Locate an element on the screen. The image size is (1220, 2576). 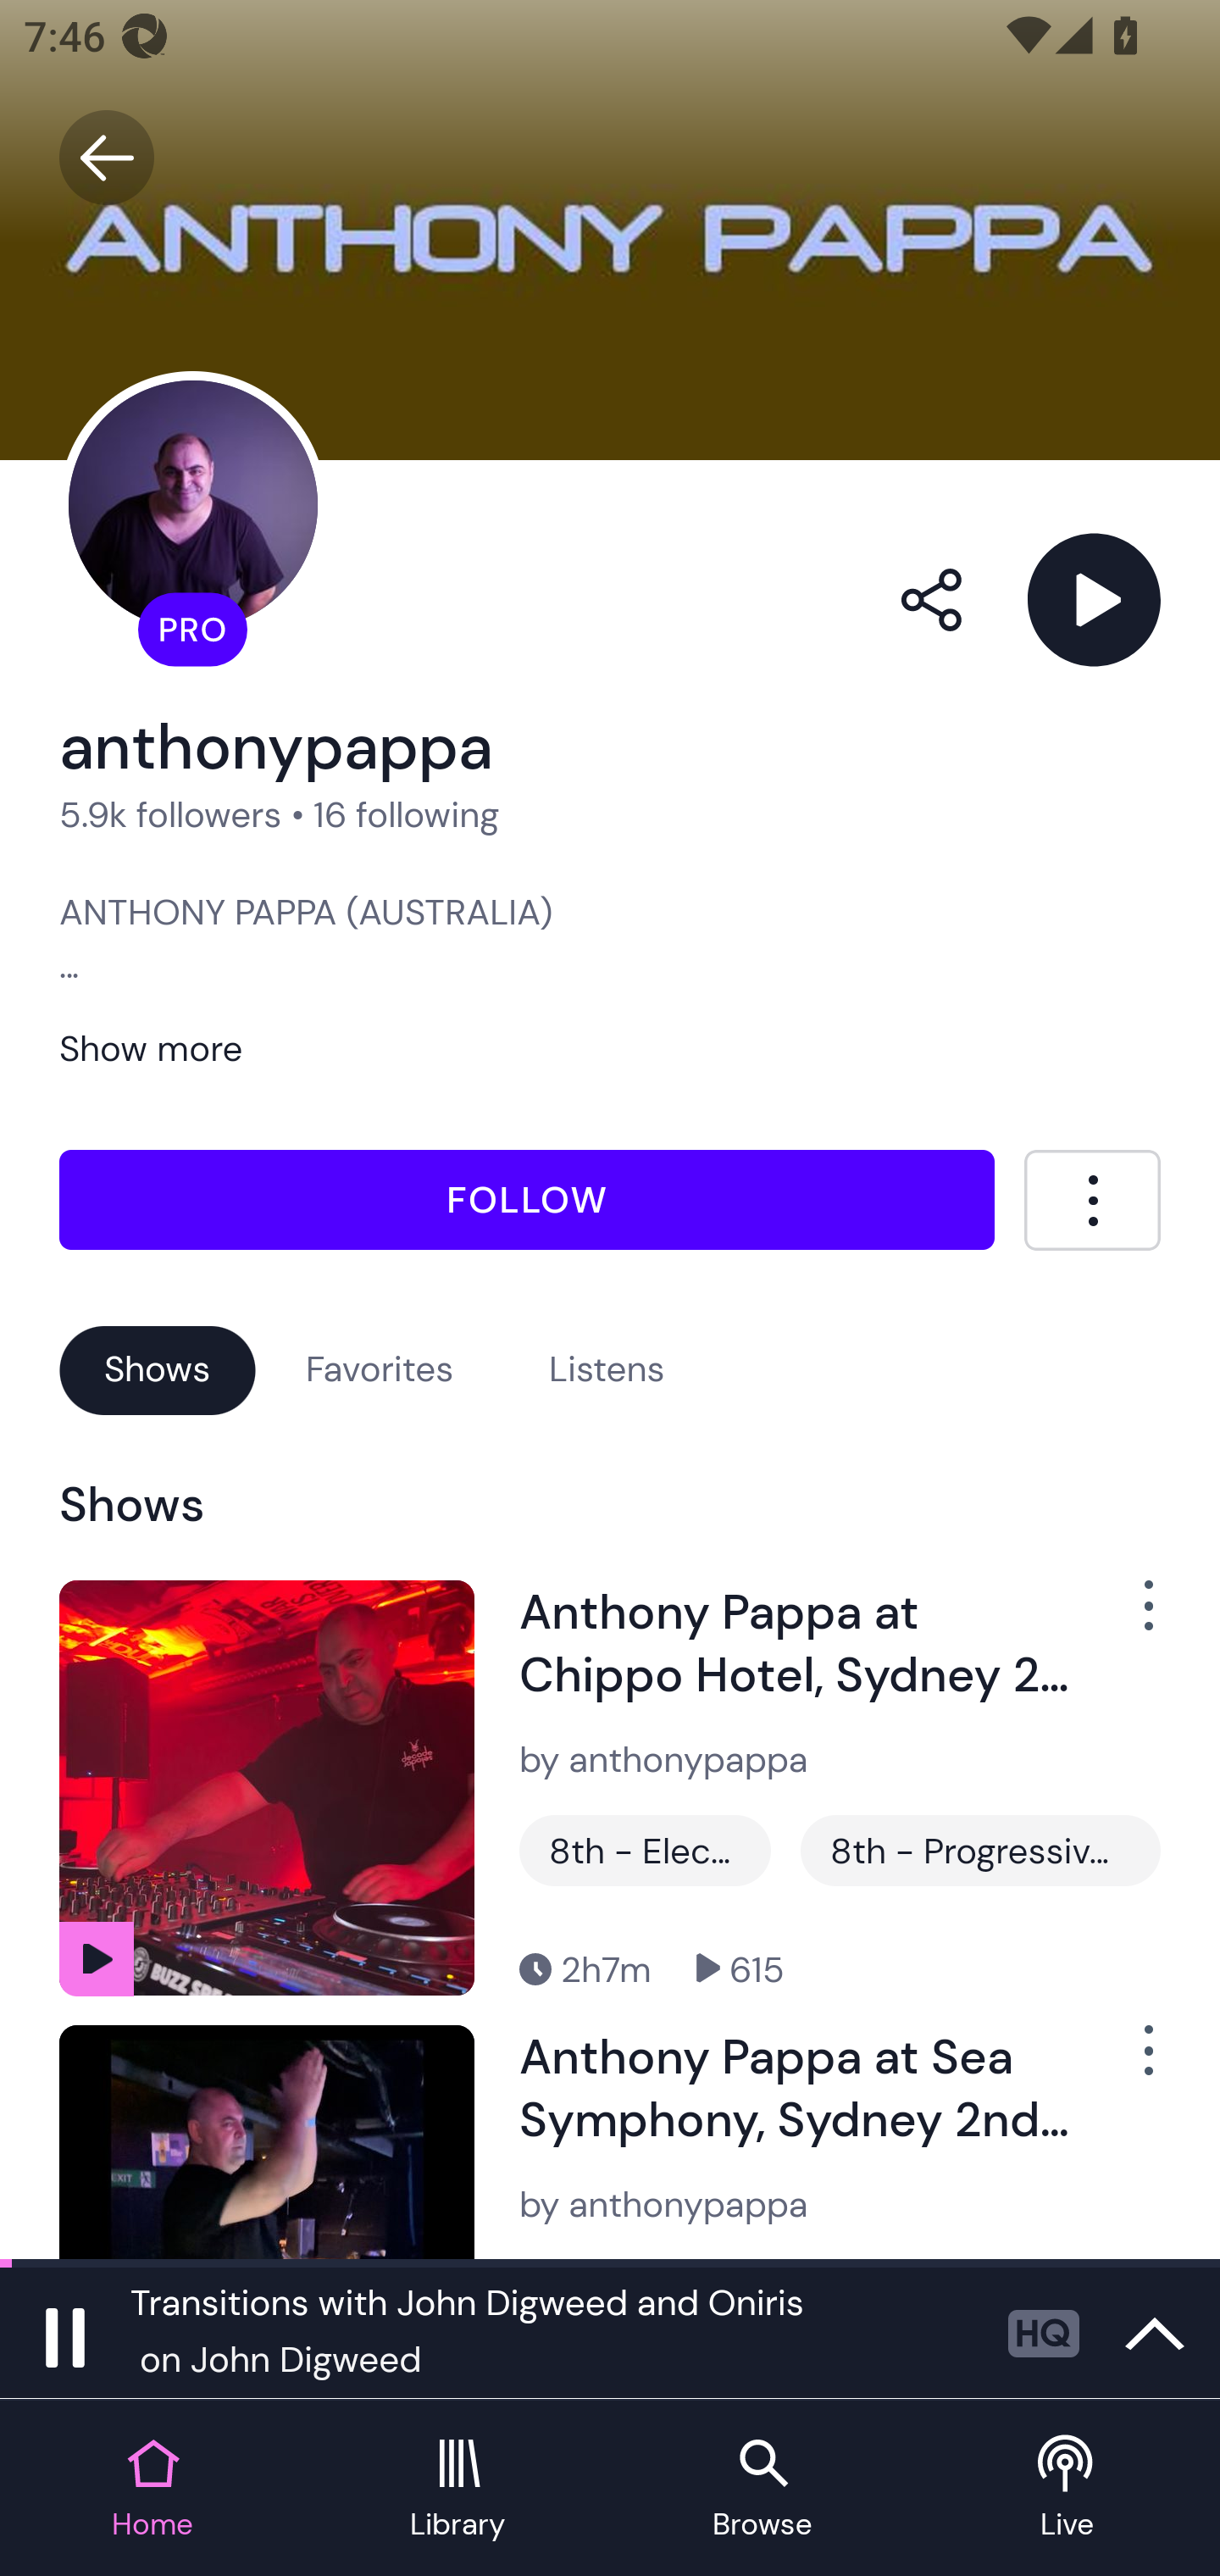
16 following is located at coordinates (407, 815).